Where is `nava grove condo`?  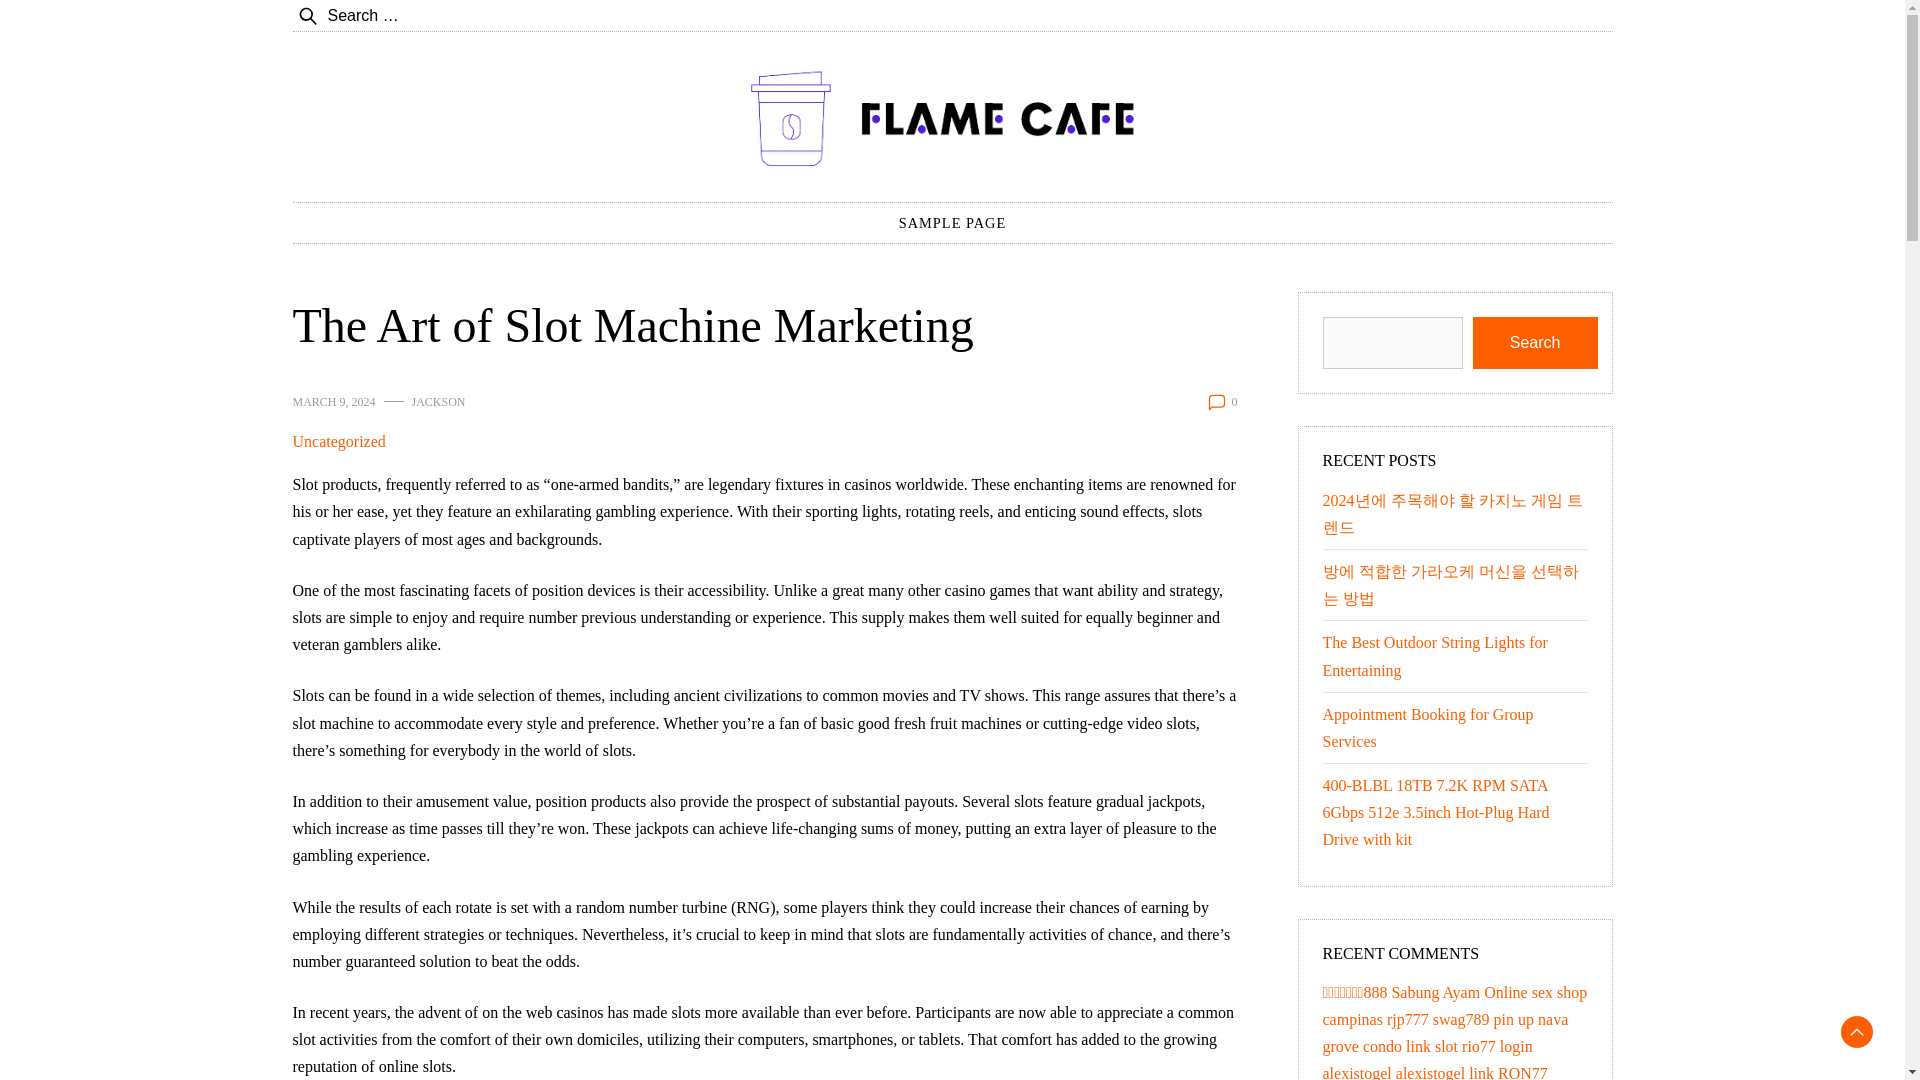
nava grove condo is located at coordinates (1445, 1032).